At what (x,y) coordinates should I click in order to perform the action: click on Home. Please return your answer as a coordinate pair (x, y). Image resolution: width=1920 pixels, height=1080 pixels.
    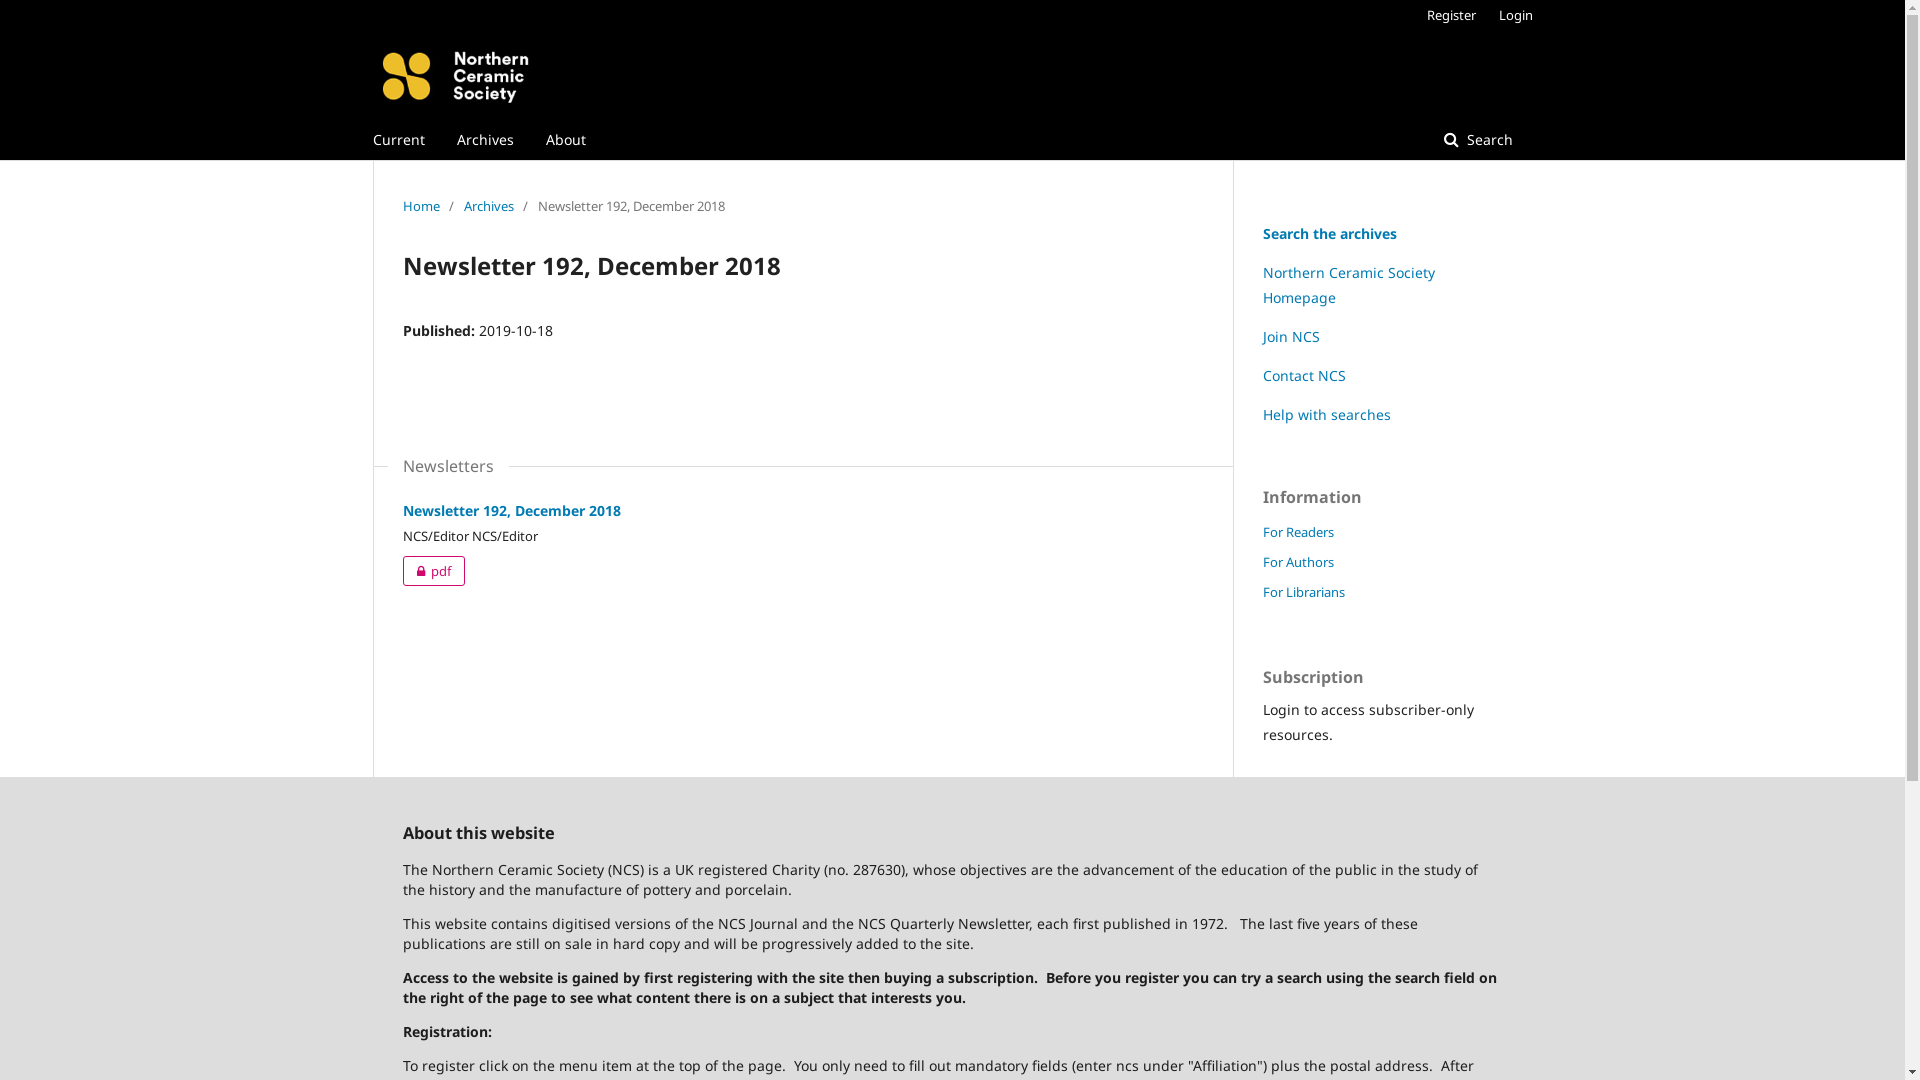
    Looking at the image, I should click on (420, 206).